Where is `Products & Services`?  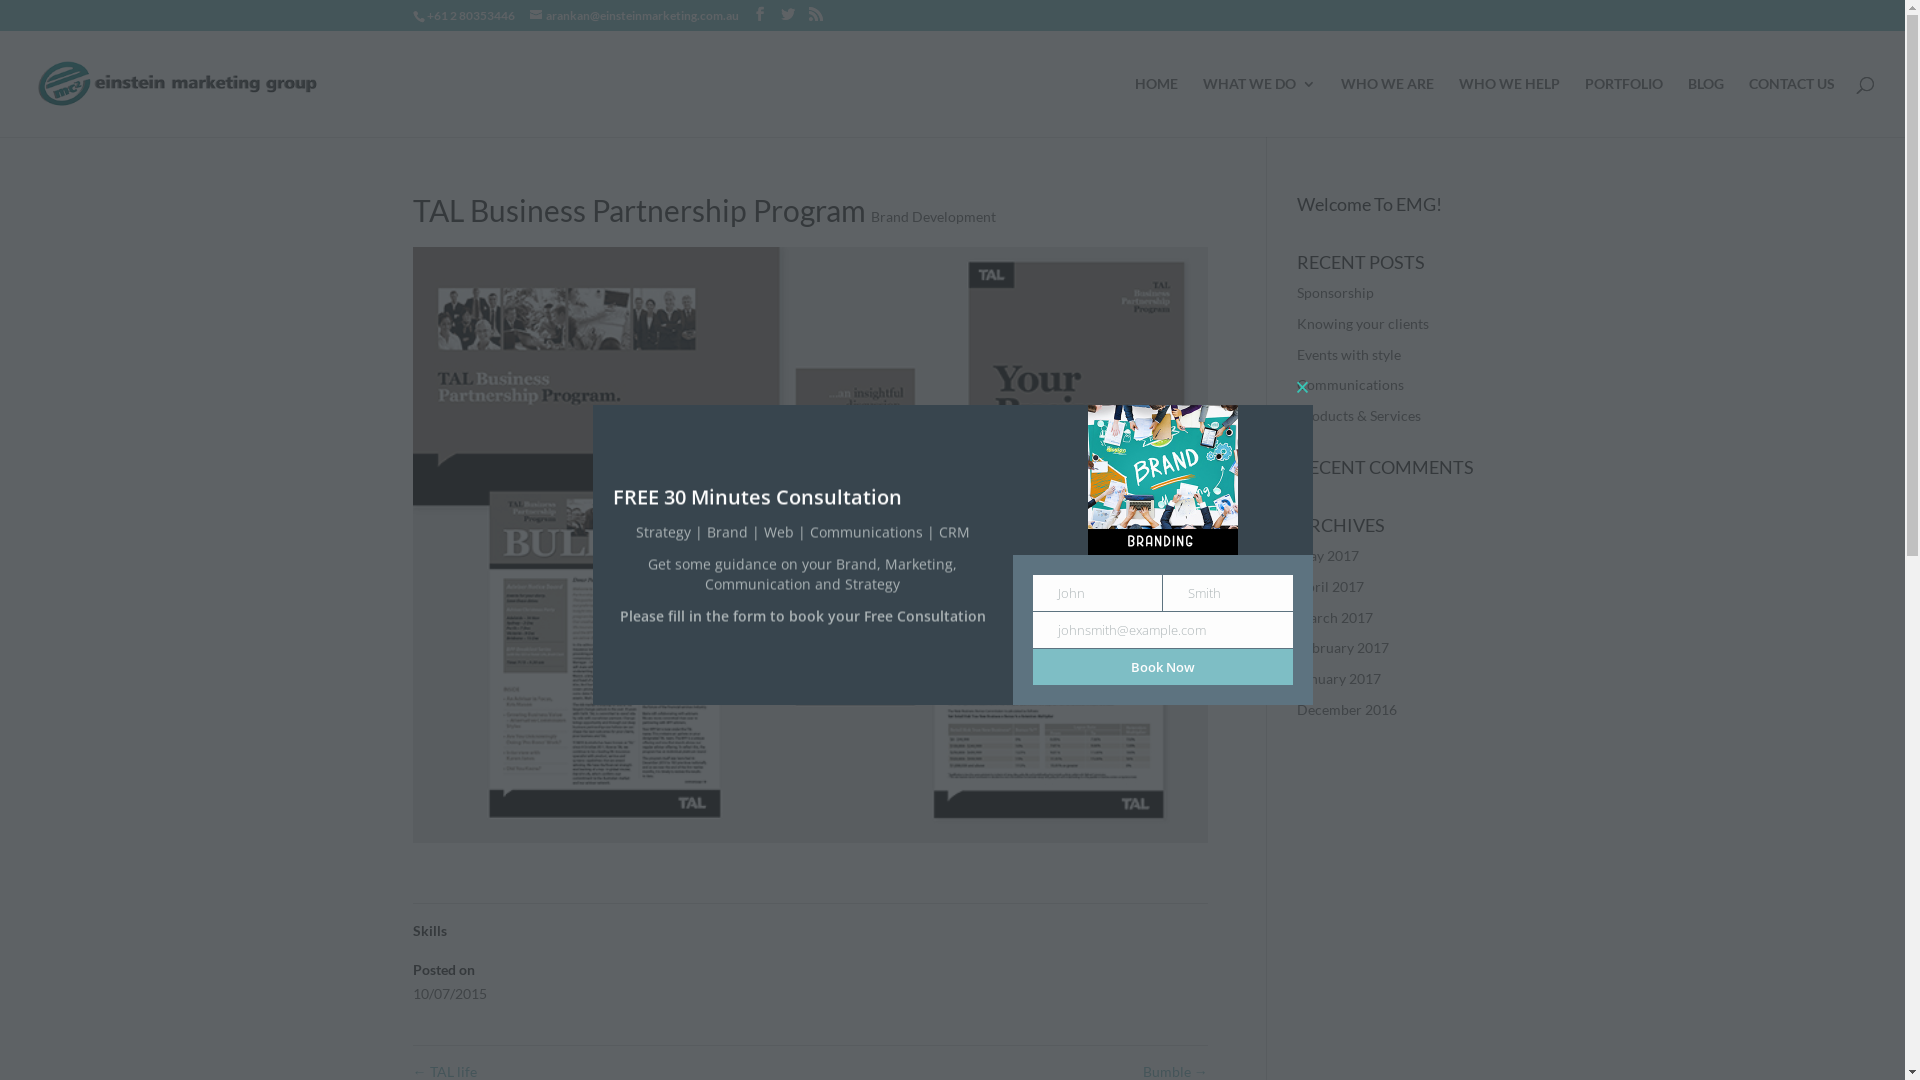 Products & Services is located at coordinates (1359, 416).